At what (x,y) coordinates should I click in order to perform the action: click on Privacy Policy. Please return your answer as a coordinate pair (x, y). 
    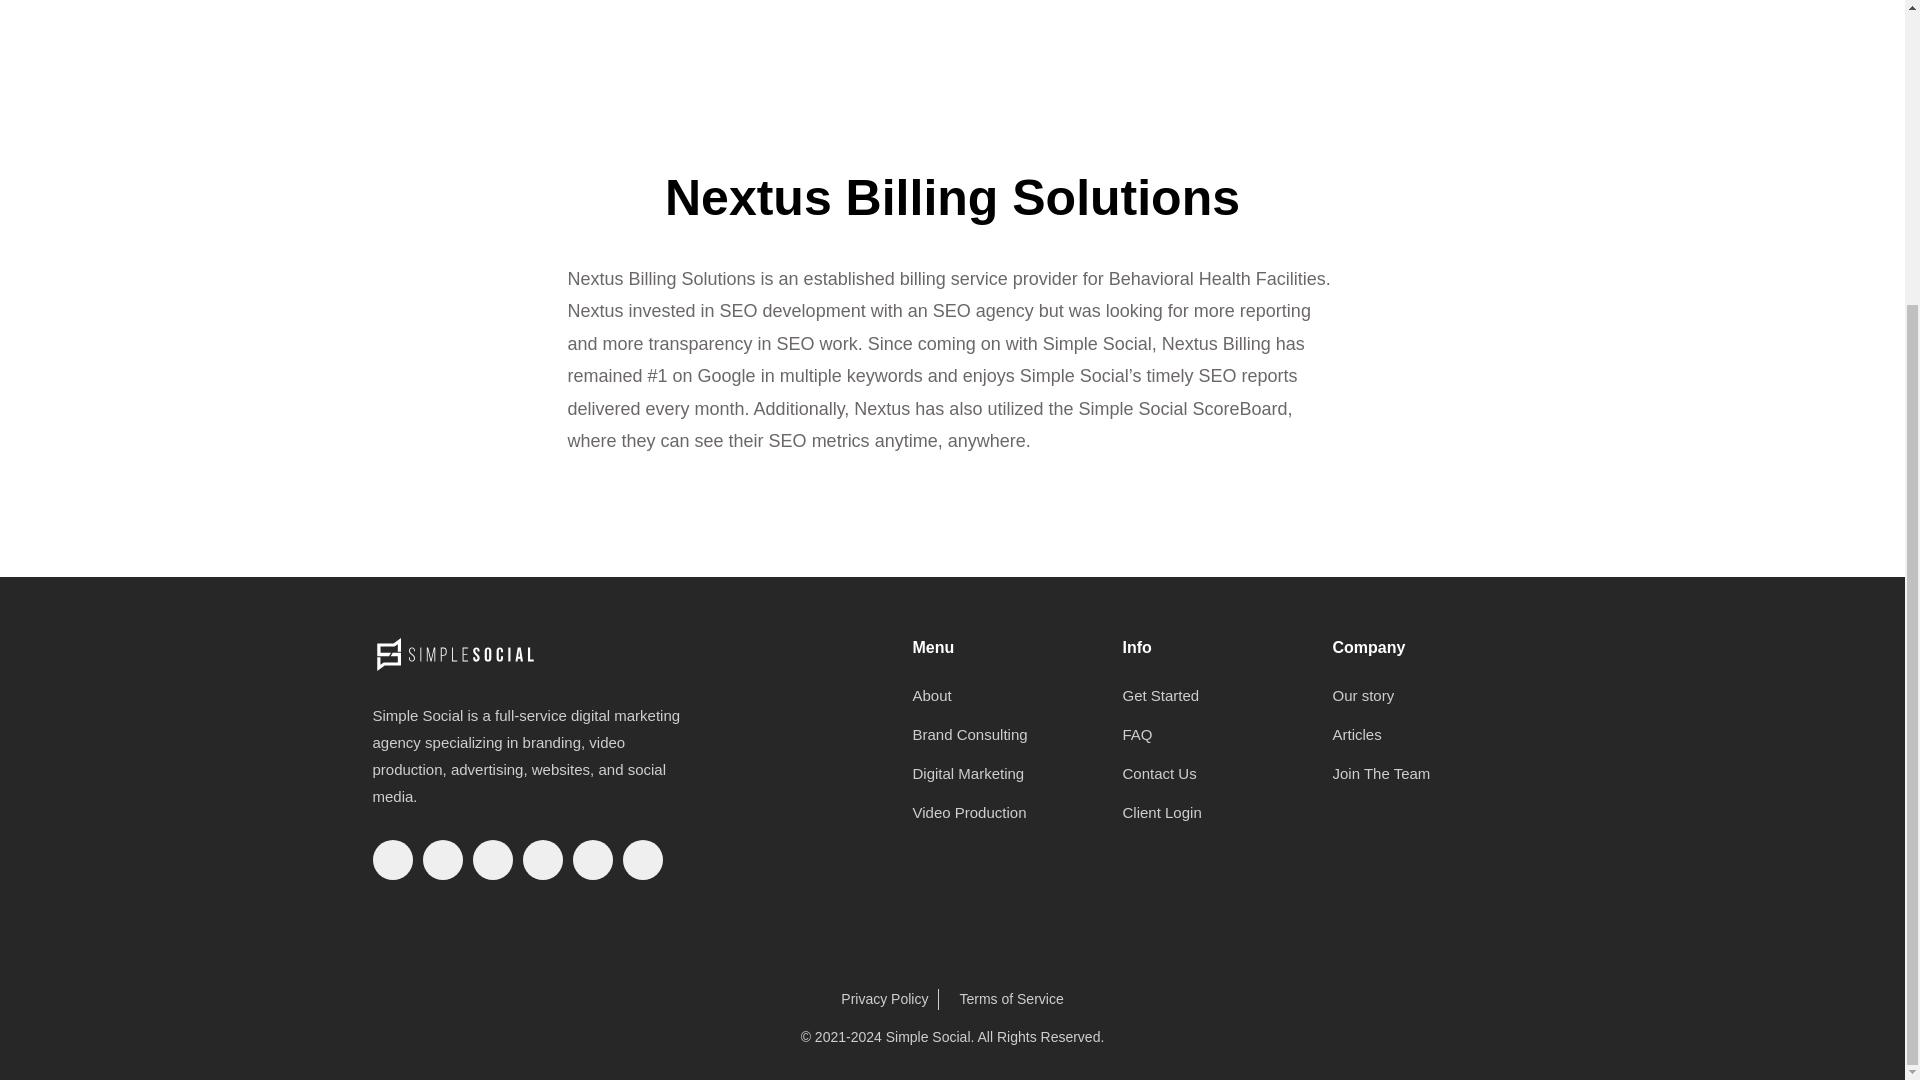
    Looking at the image, I should click on (884, 999).